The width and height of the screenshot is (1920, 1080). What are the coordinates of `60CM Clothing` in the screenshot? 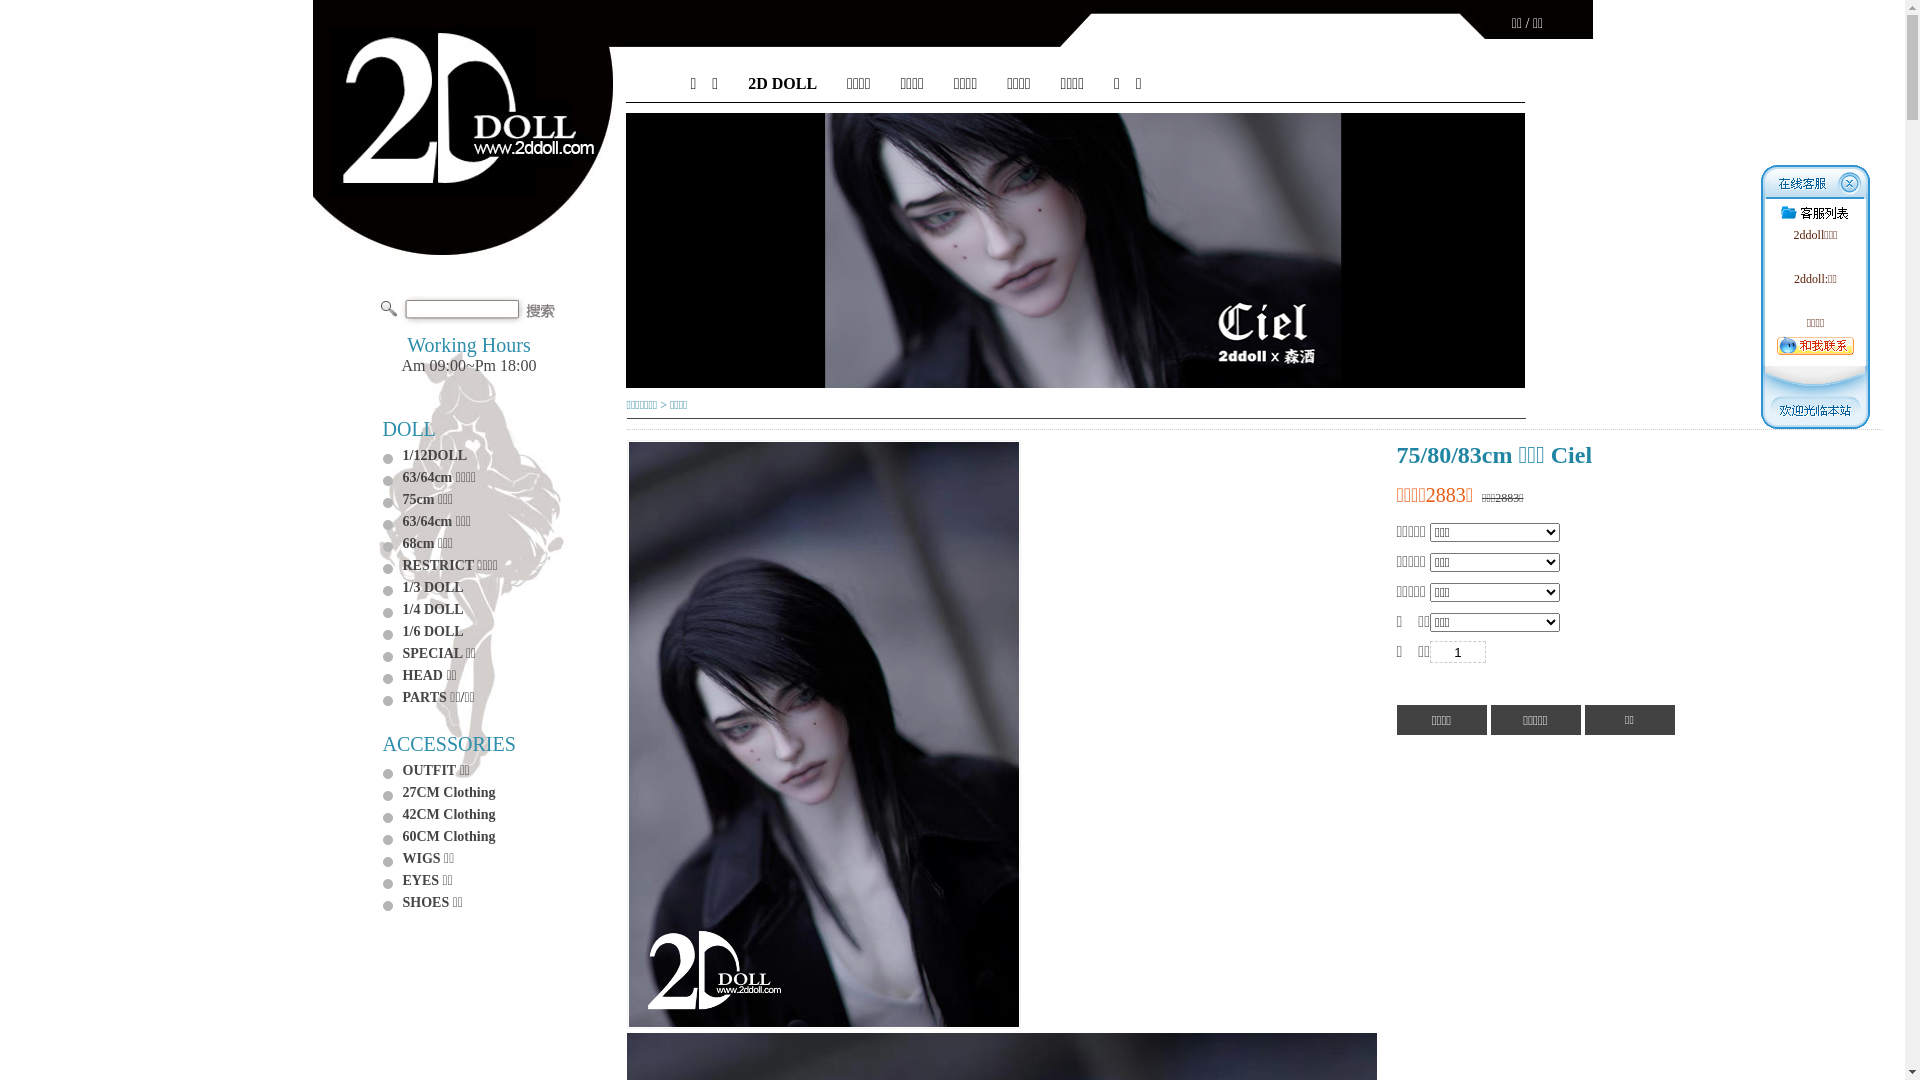 It's located at (448, 836).